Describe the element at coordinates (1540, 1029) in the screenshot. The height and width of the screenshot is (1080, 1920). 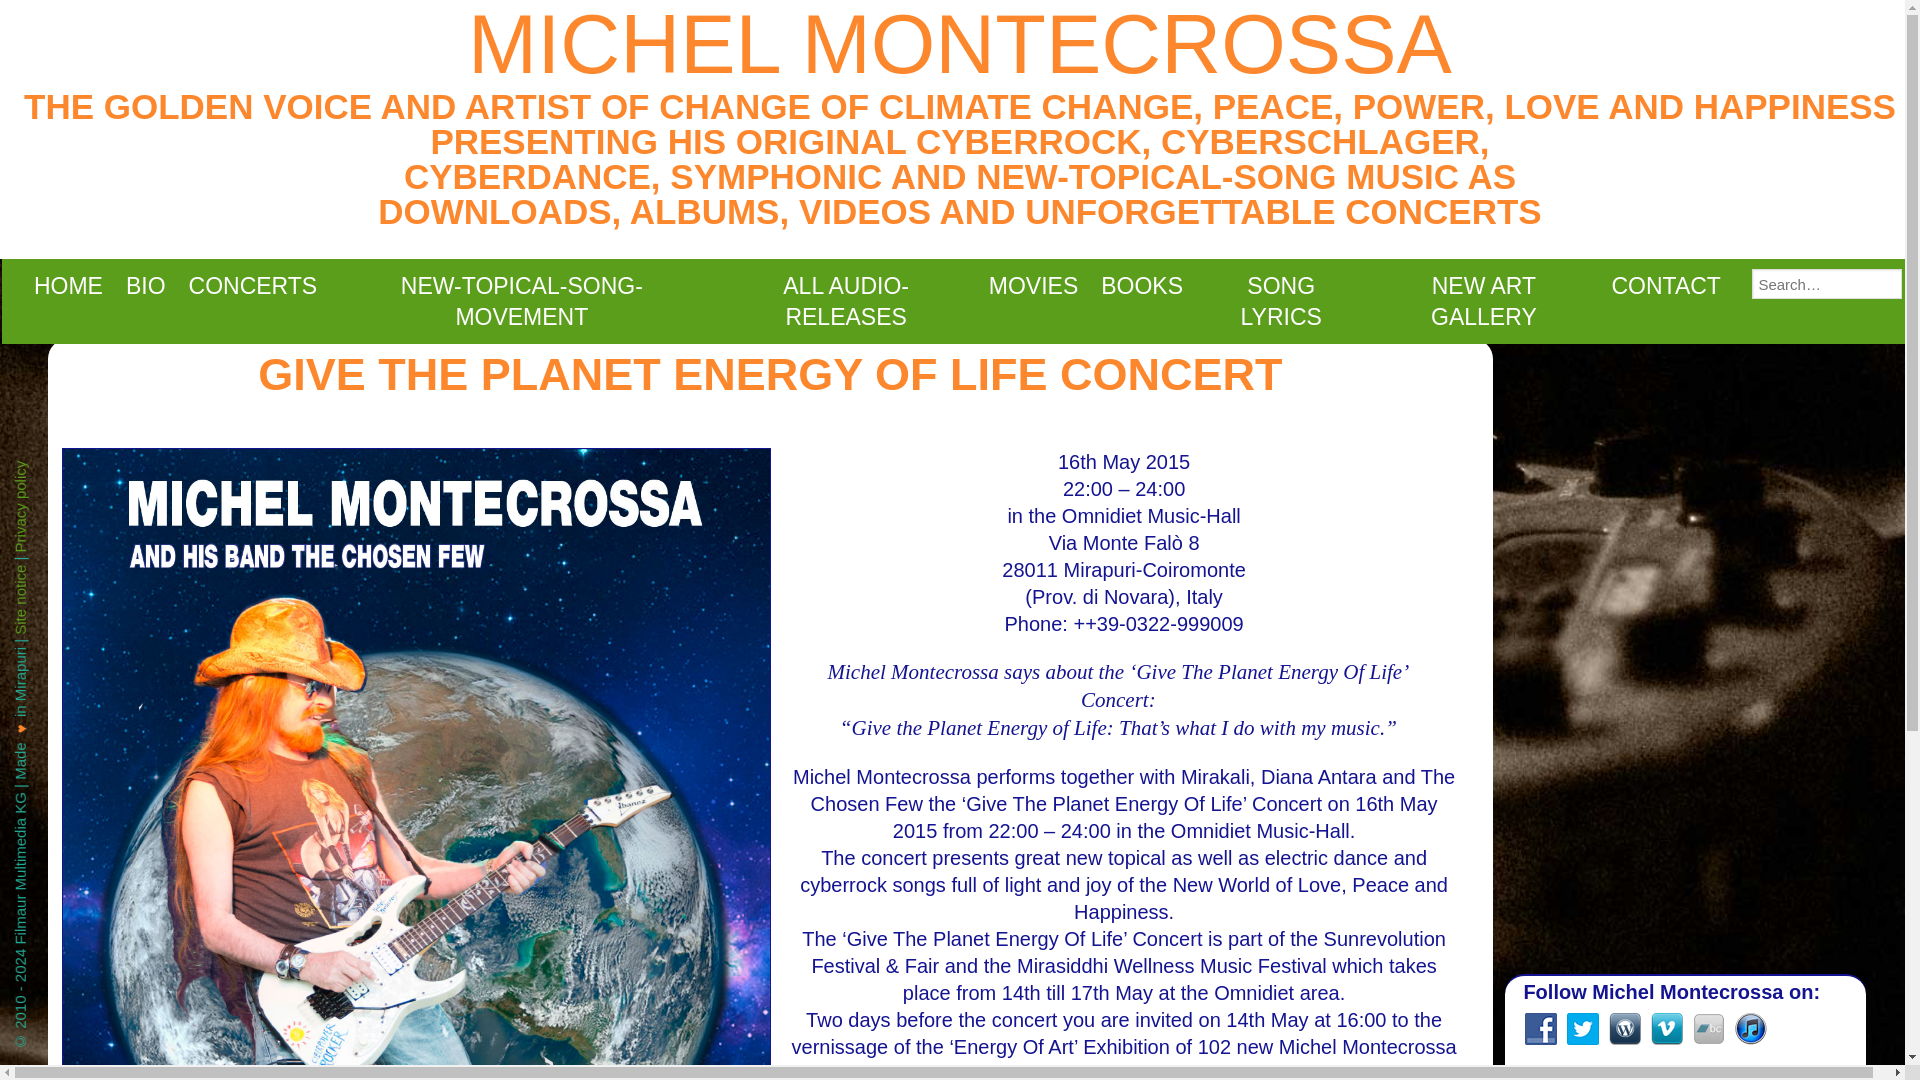
I see `Follow Us on Facebook` at that location.